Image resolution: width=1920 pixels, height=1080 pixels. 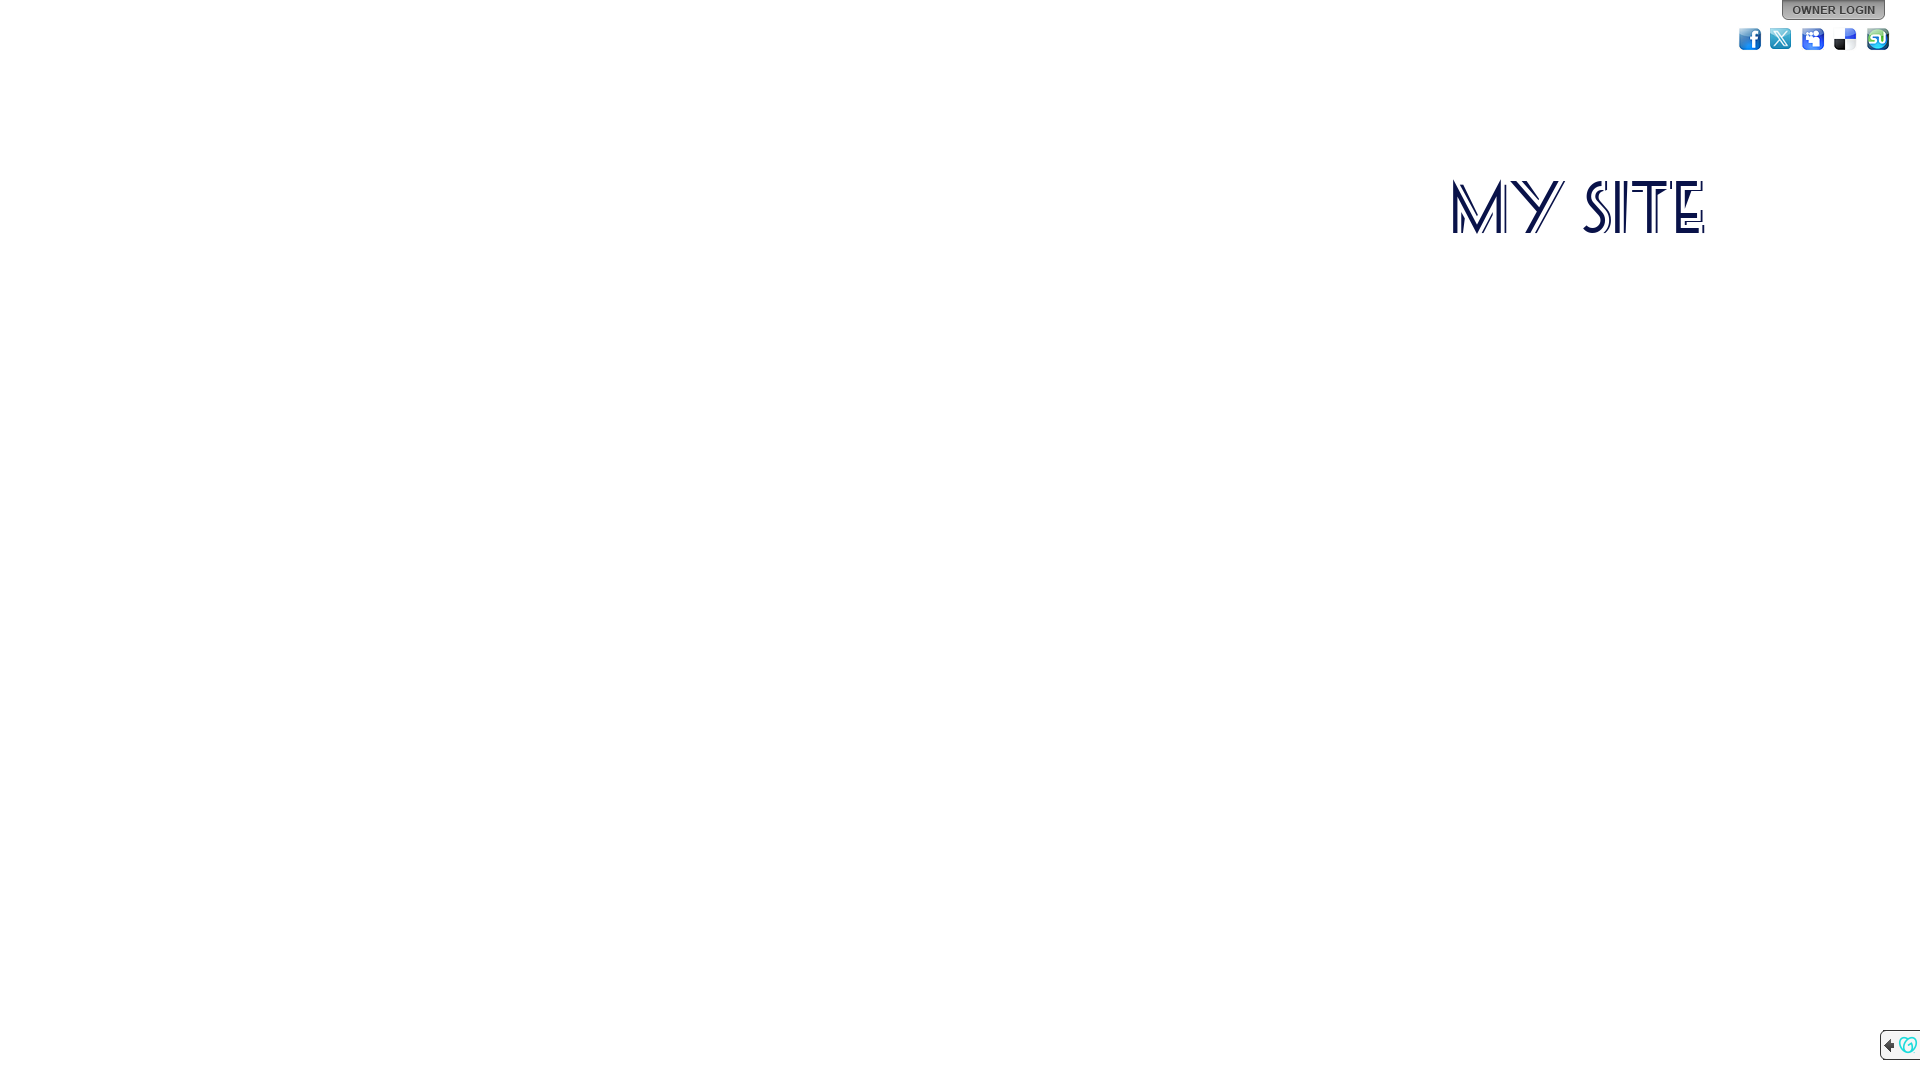 What do you see at coordinates (1750, 39) in the screenshot?
I see `Facebook` at bounding box center [1750, 39].